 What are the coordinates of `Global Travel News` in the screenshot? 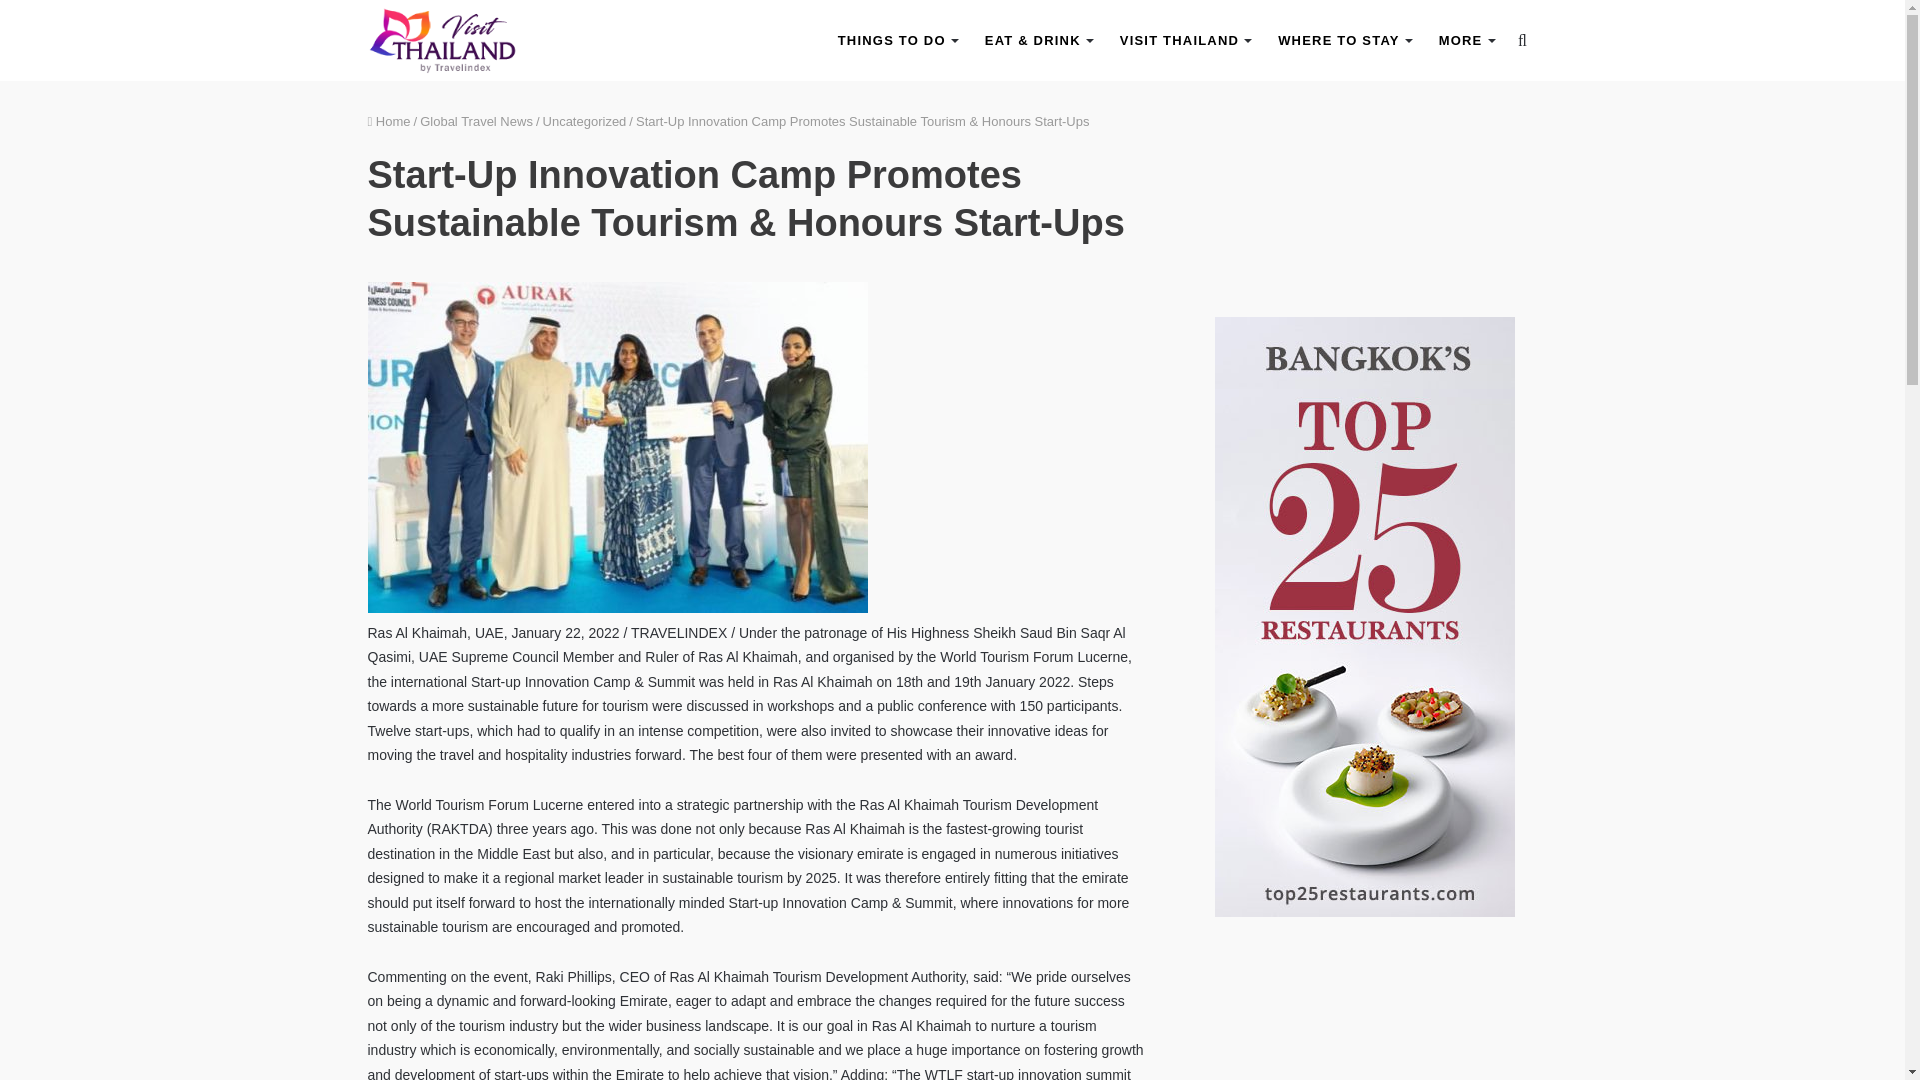 It's located at (476, 121).